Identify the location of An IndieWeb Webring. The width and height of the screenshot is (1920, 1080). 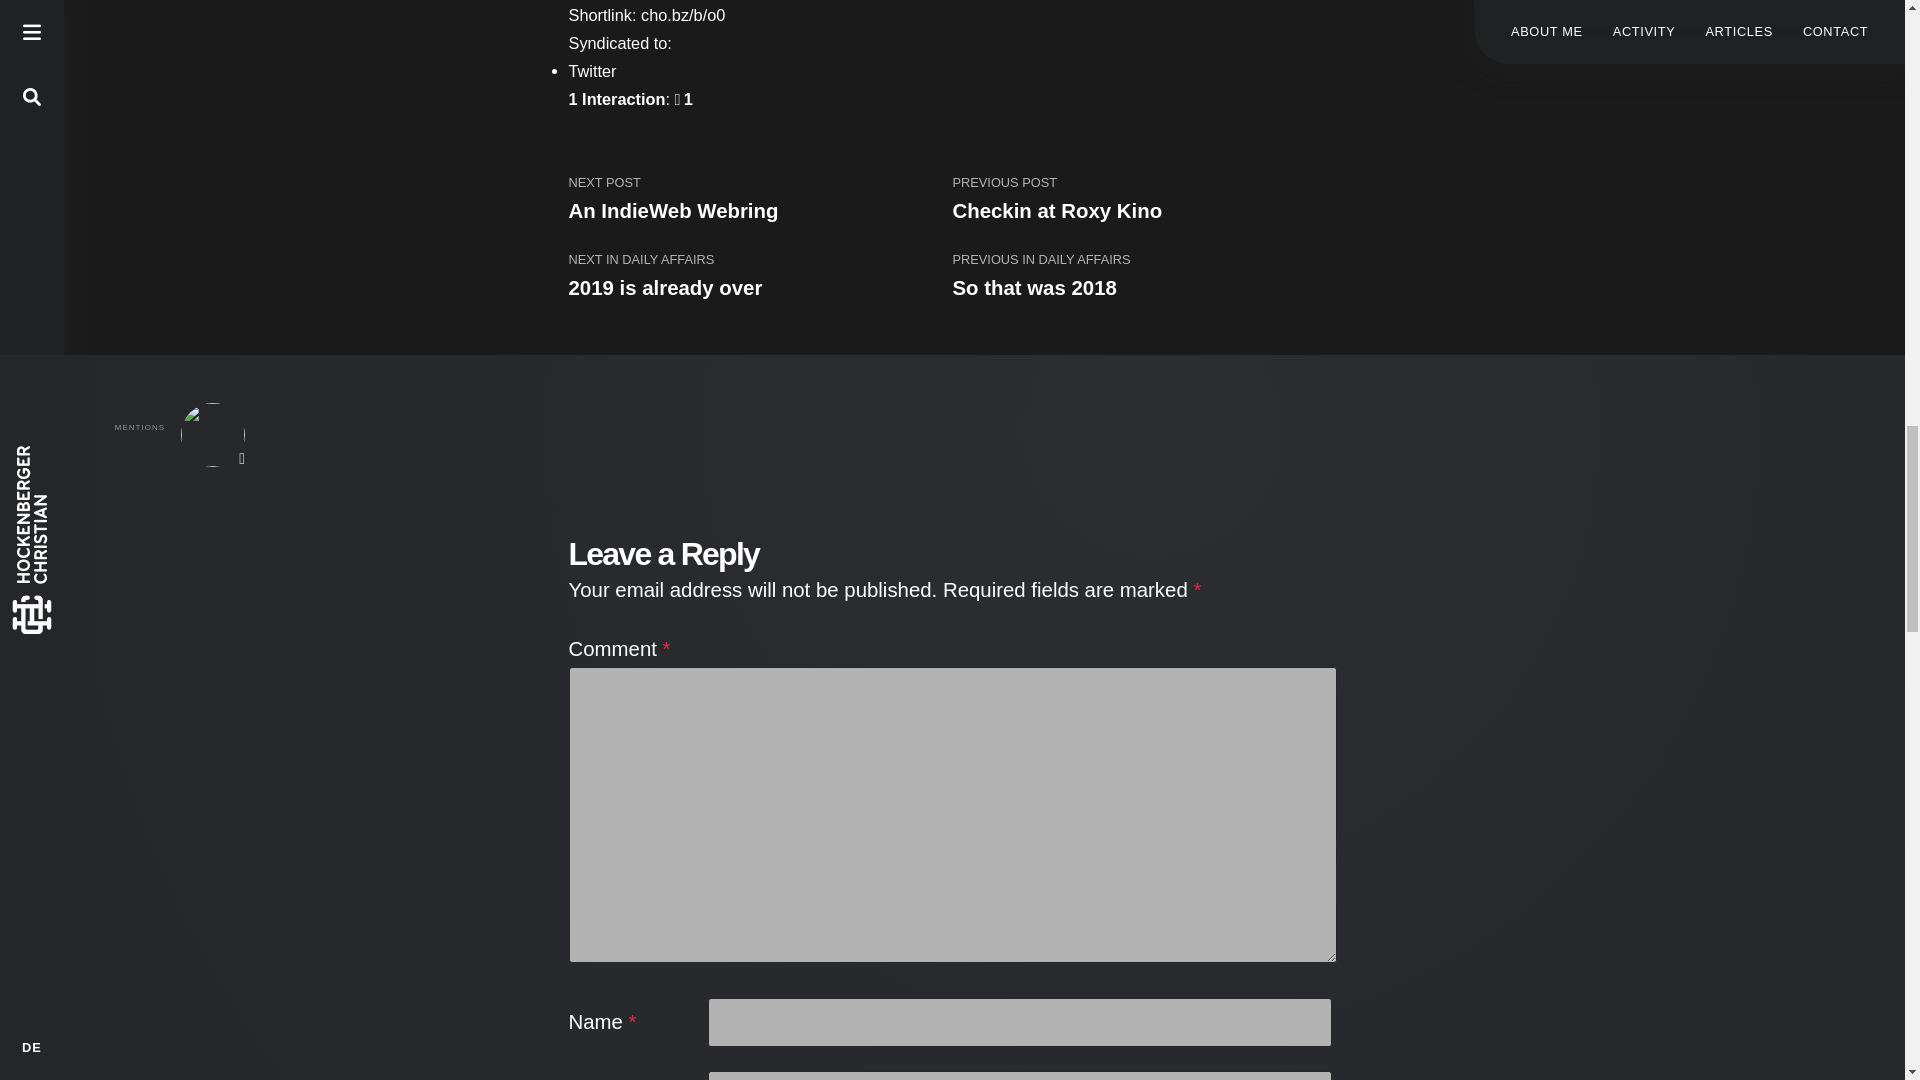
(672, 210).